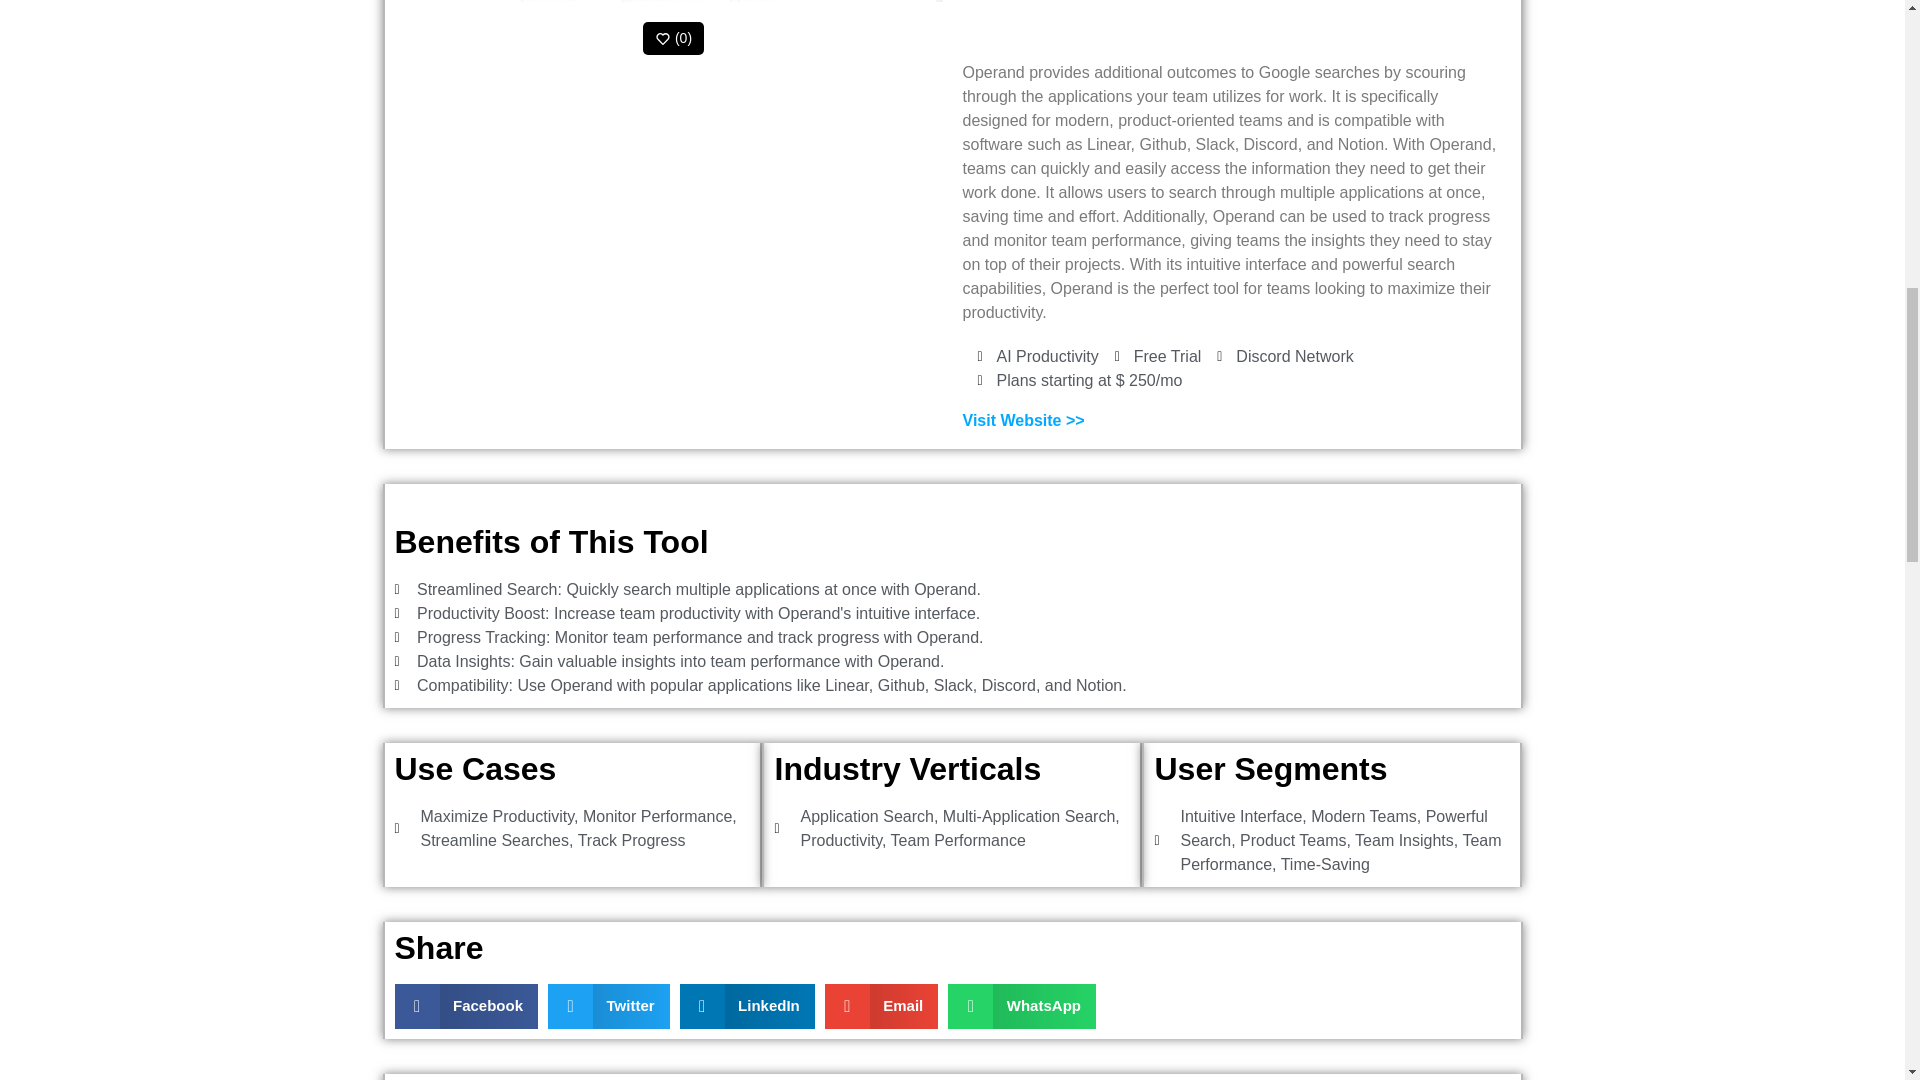 The width and height of the screenshot is (1920, 1080). What do you see at coordinates (958, 840) in the screenshot?
I see `Team Performance` at bounding box center [958, 840].